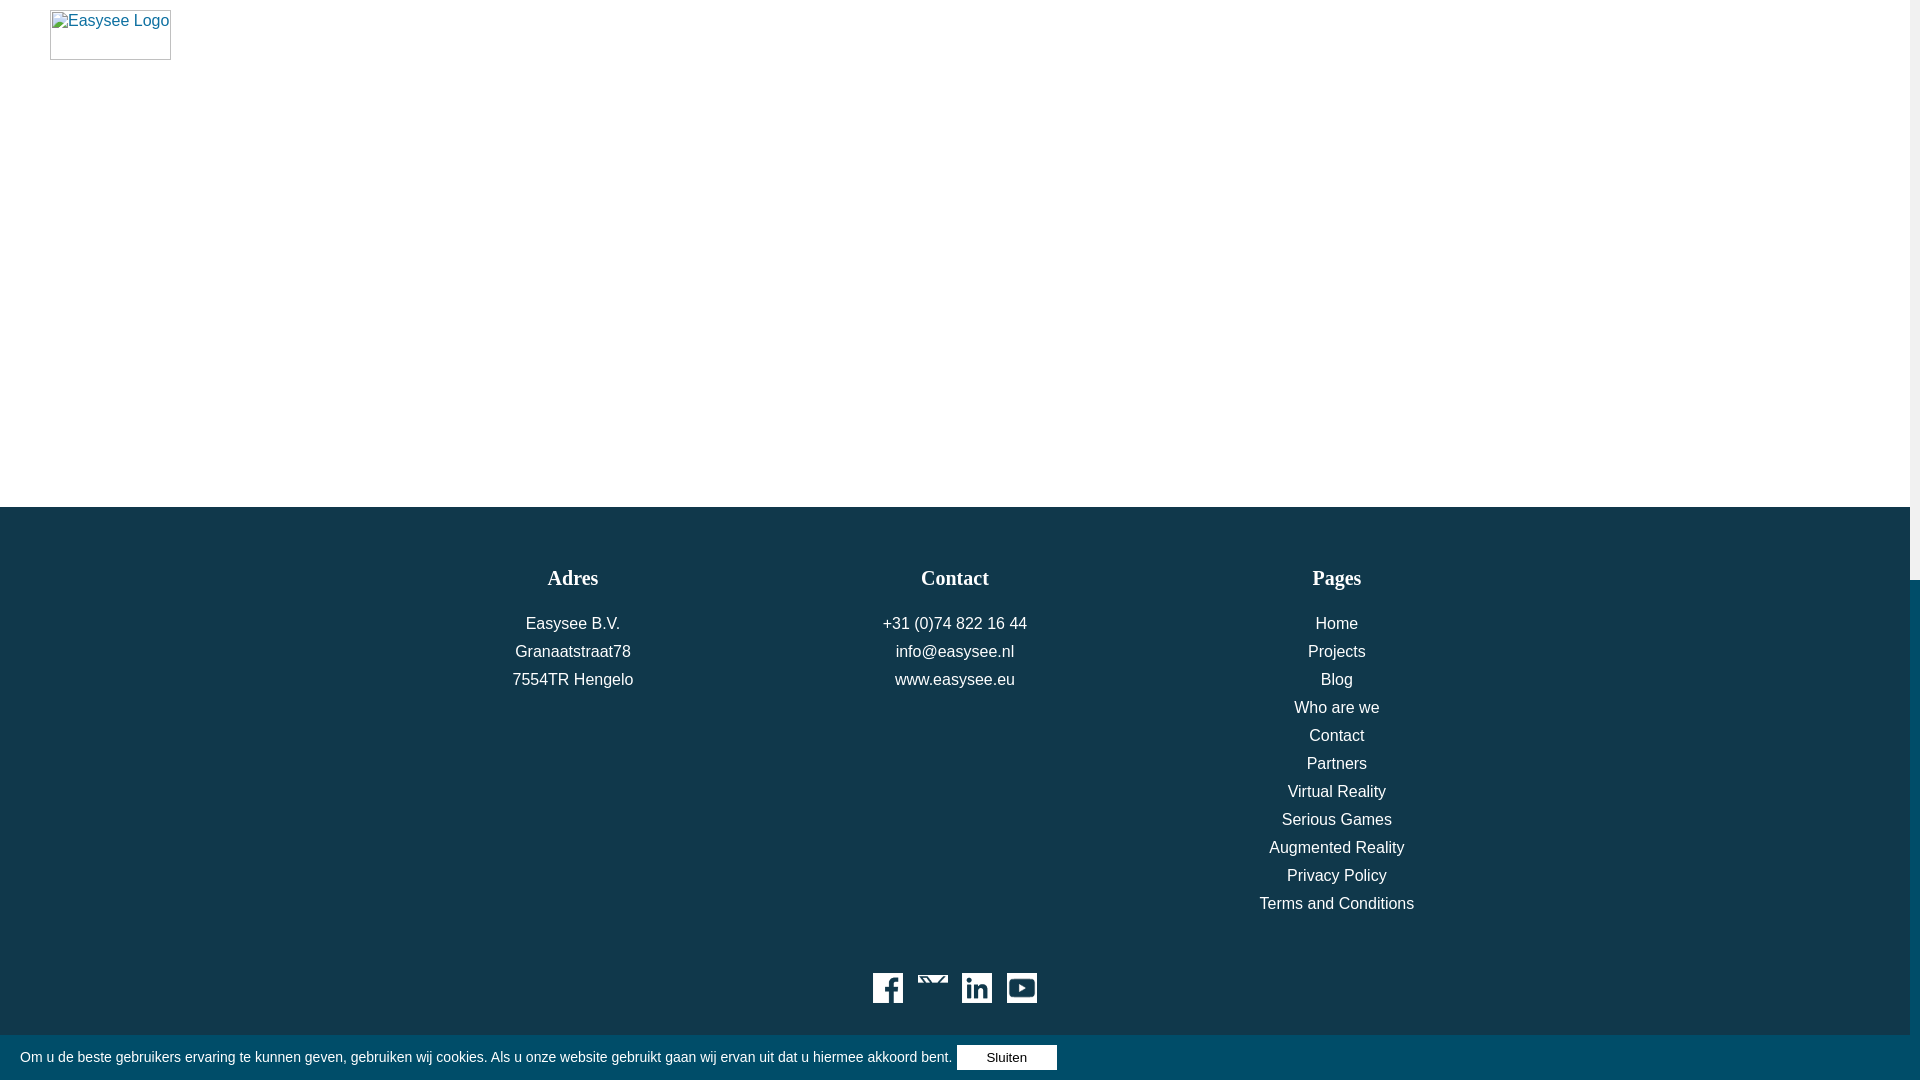  Describe the element at coordinates (1337, 792) in the screenshot. I see `Virtual Reality` at that location.